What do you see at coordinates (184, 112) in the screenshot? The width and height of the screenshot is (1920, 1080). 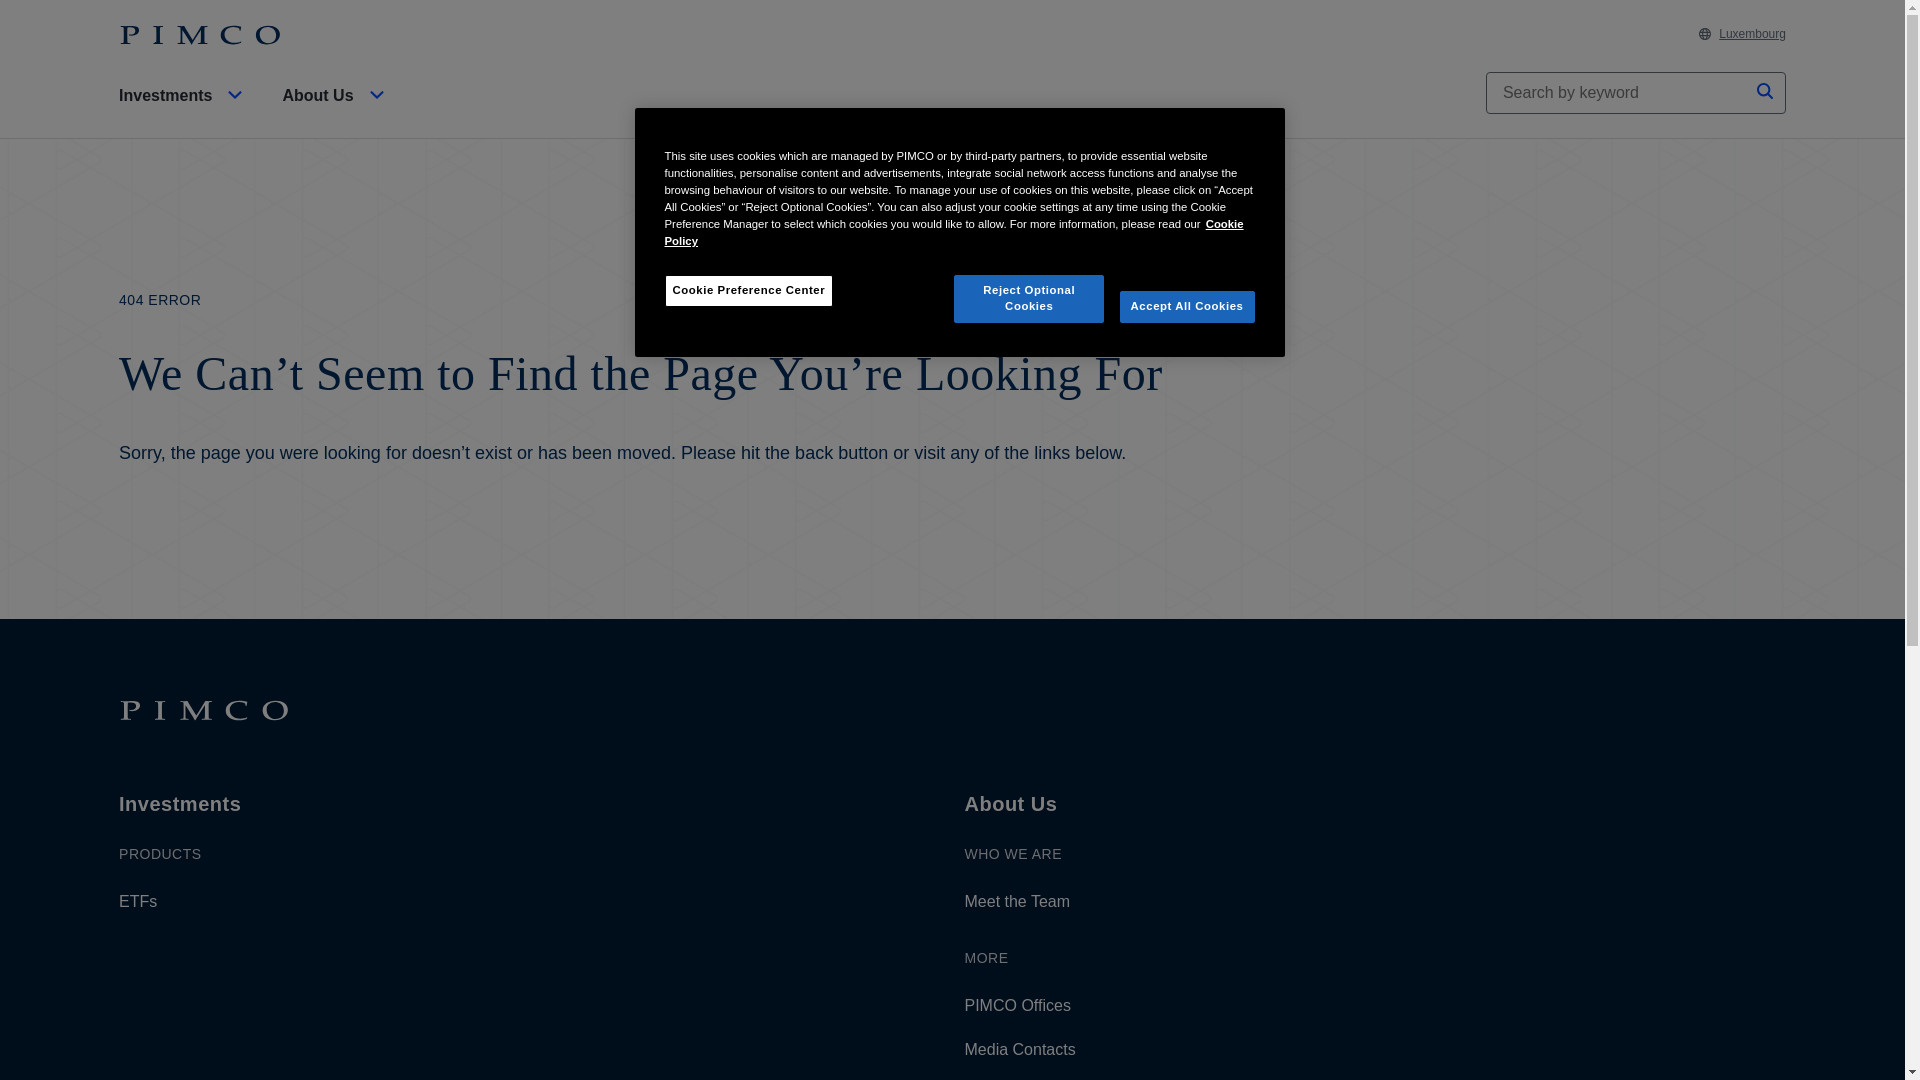 I see `Investments` at bounding box center [184, 112].